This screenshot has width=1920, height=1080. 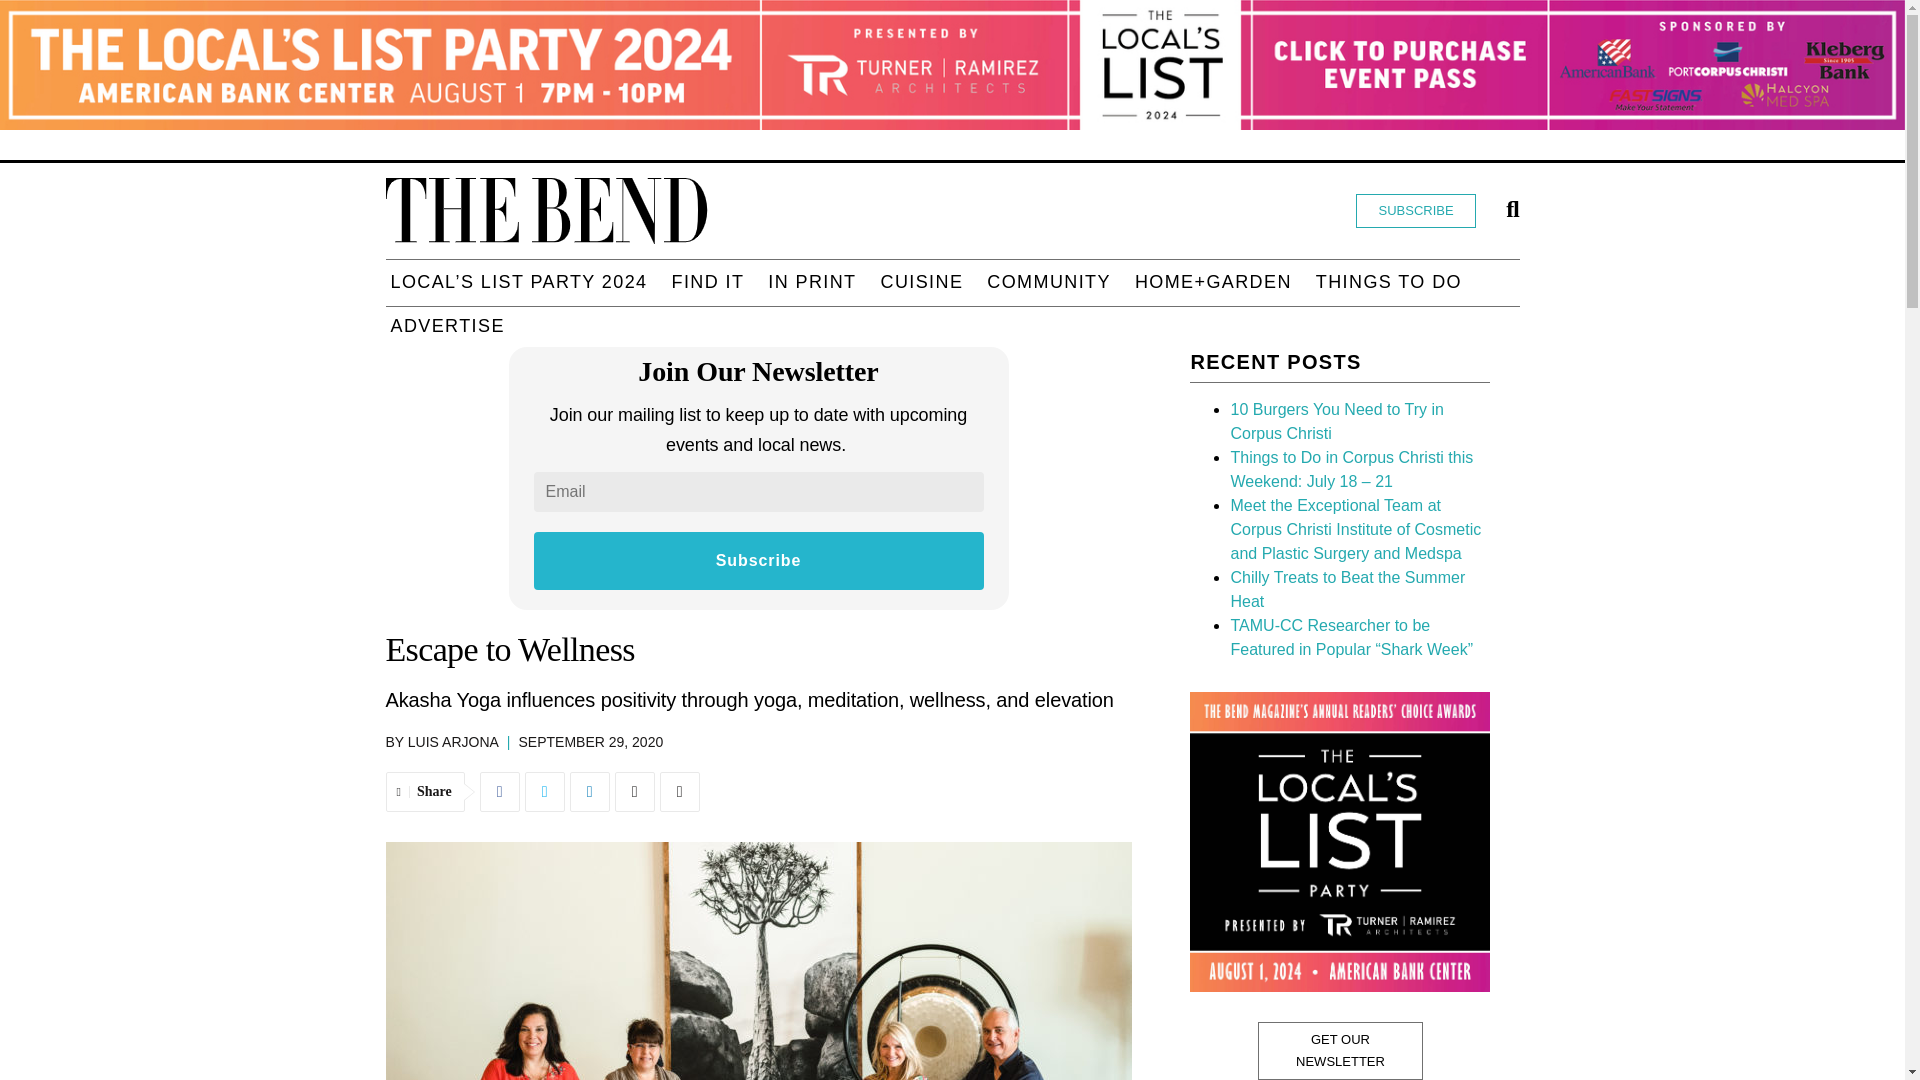 What do you see at coordinates (811, 282) in the screenshot?
I see `In Print` at bounding box center [811, 282].